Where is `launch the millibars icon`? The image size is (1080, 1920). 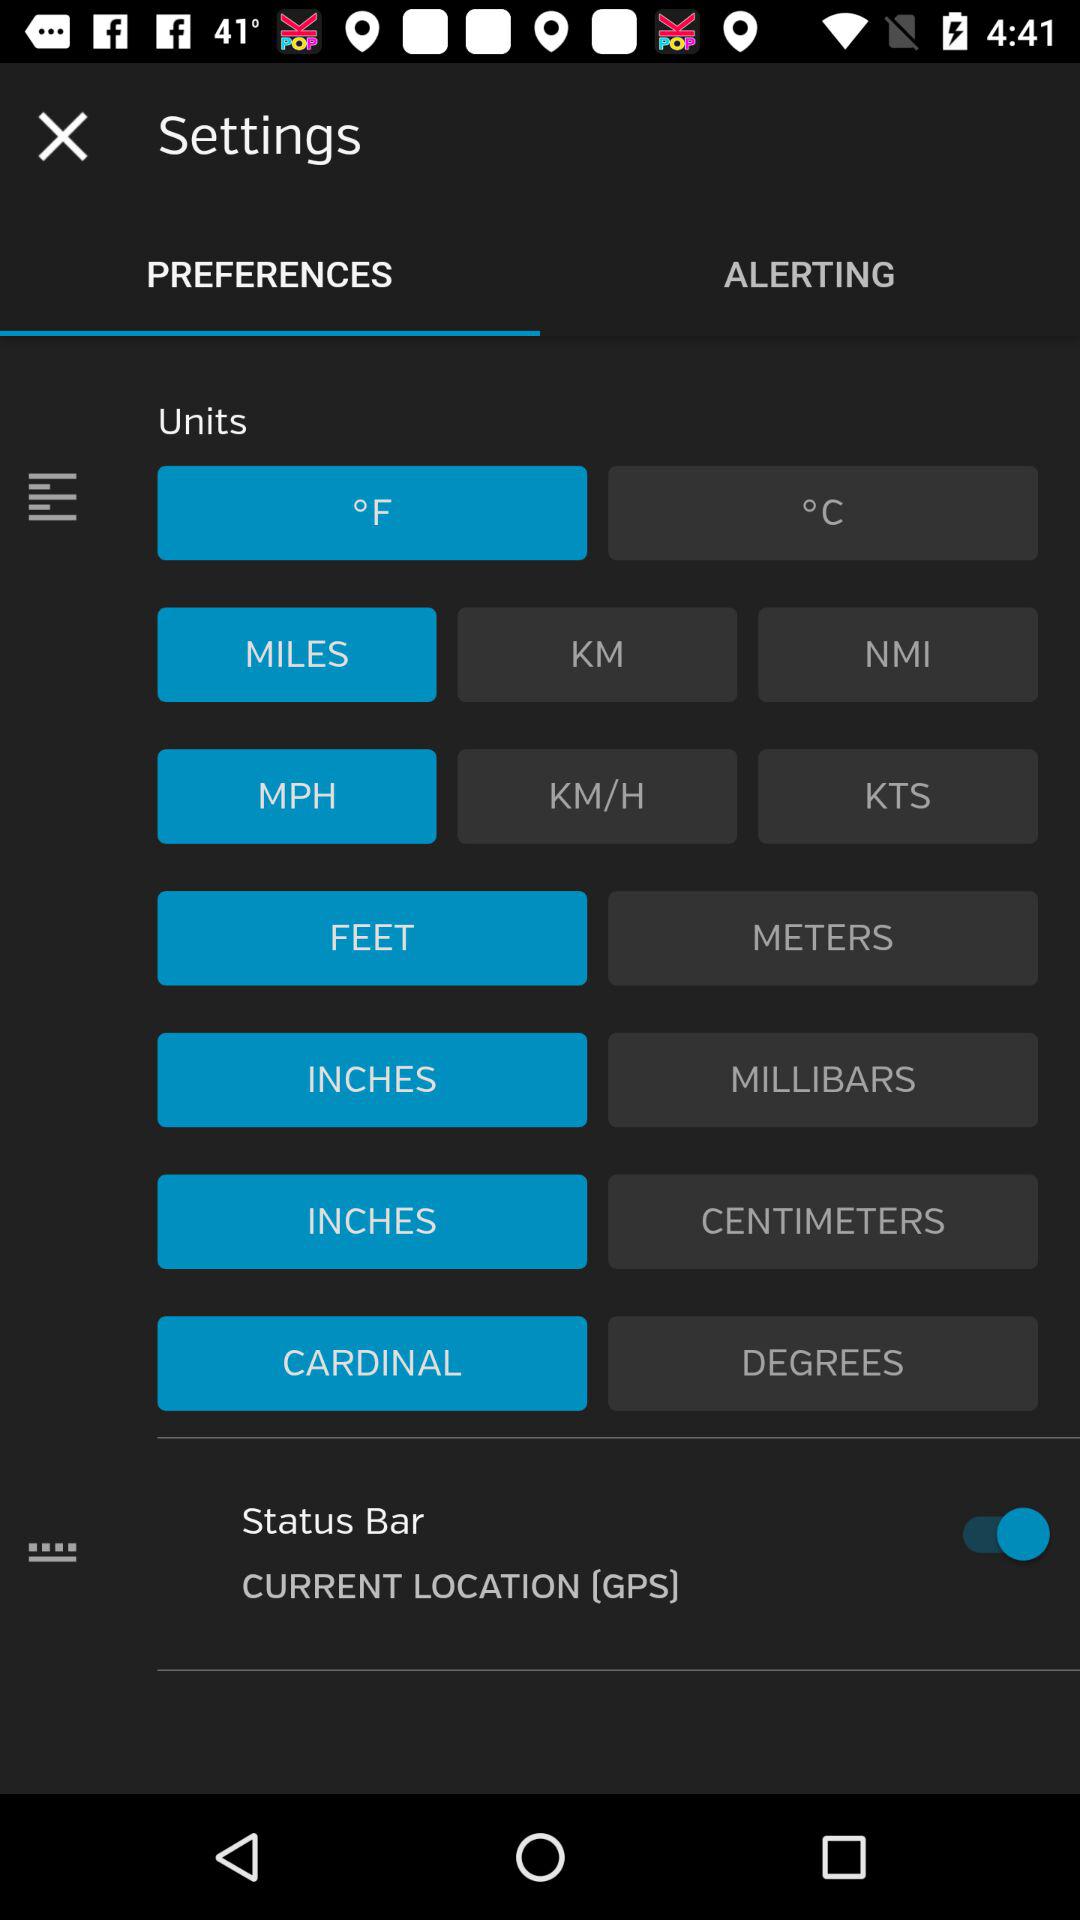
launch the millibars icon is located at coordinates (823, 1080).